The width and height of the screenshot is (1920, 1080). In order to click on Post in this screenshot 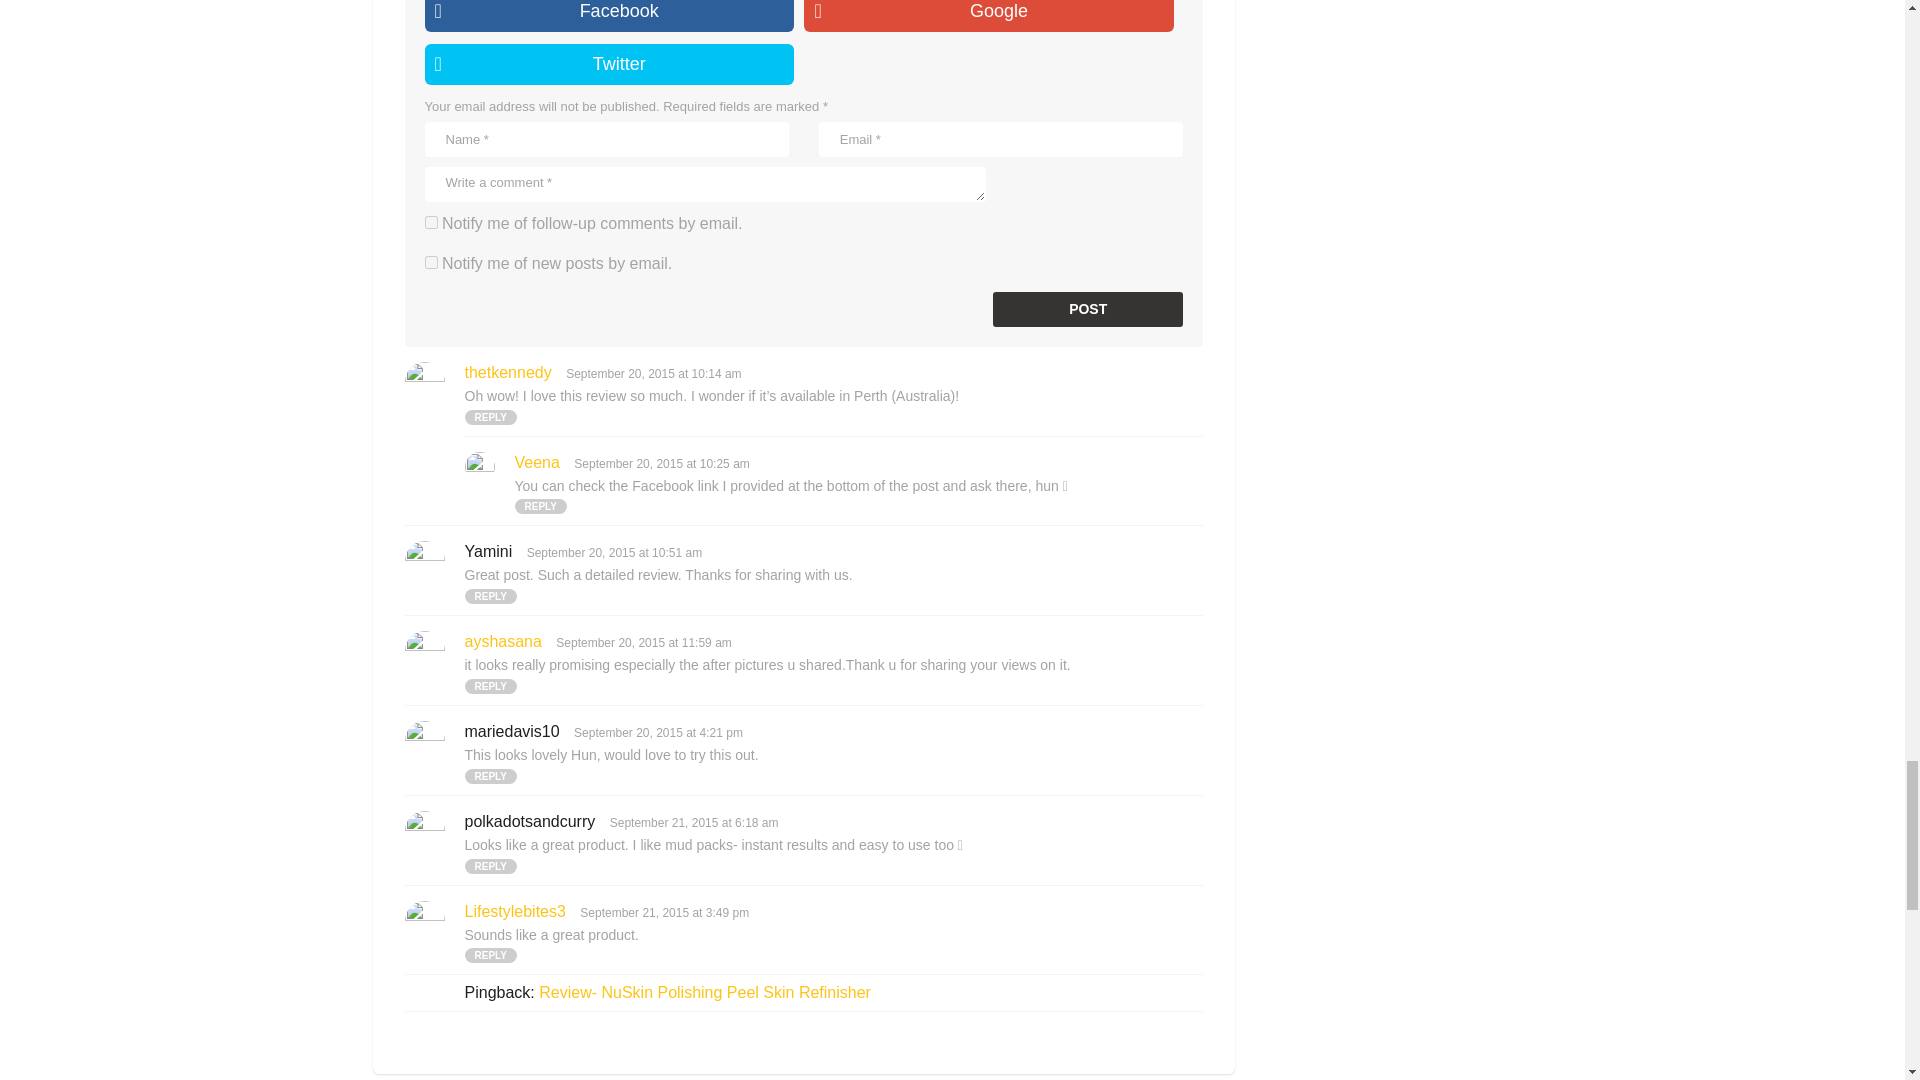, I will do `click(1087, 309)`.